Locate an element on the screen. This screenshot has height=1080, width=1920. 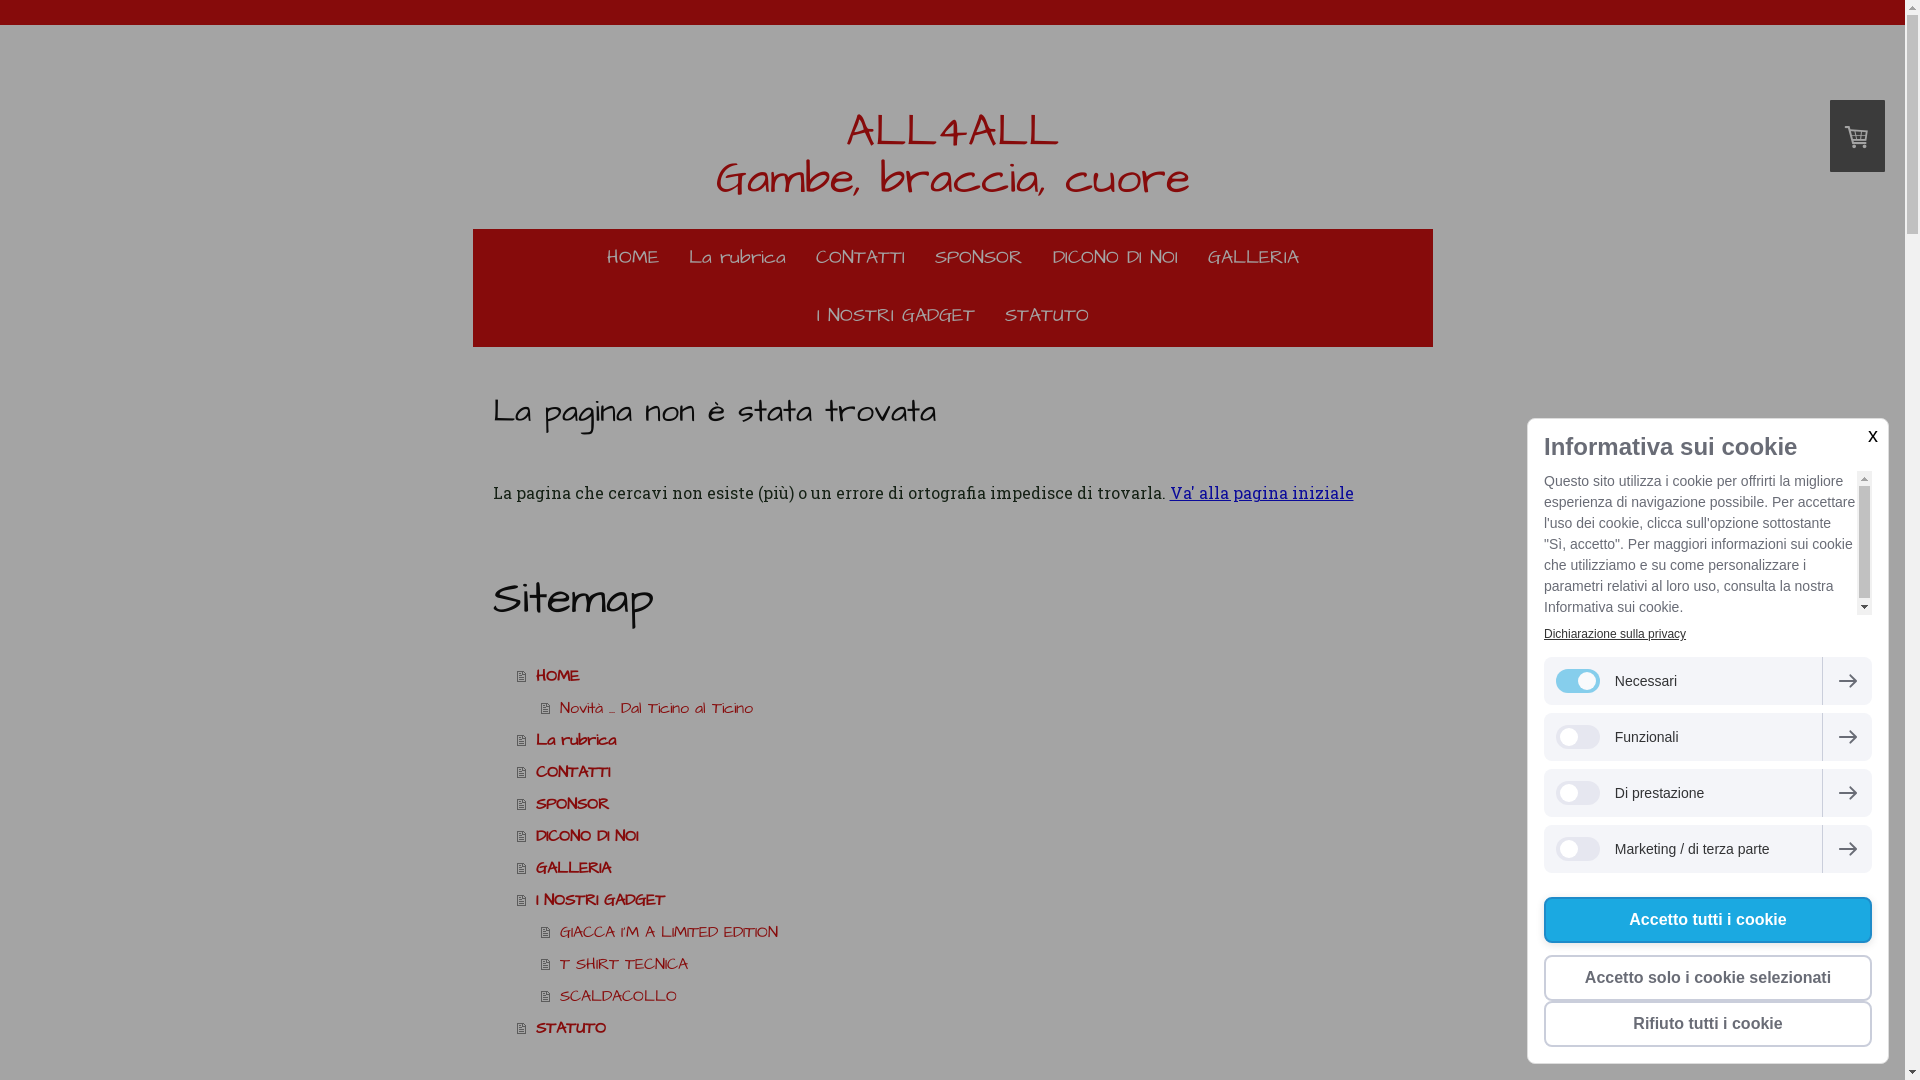
CONTATTI is located at coordinates (860, 258).